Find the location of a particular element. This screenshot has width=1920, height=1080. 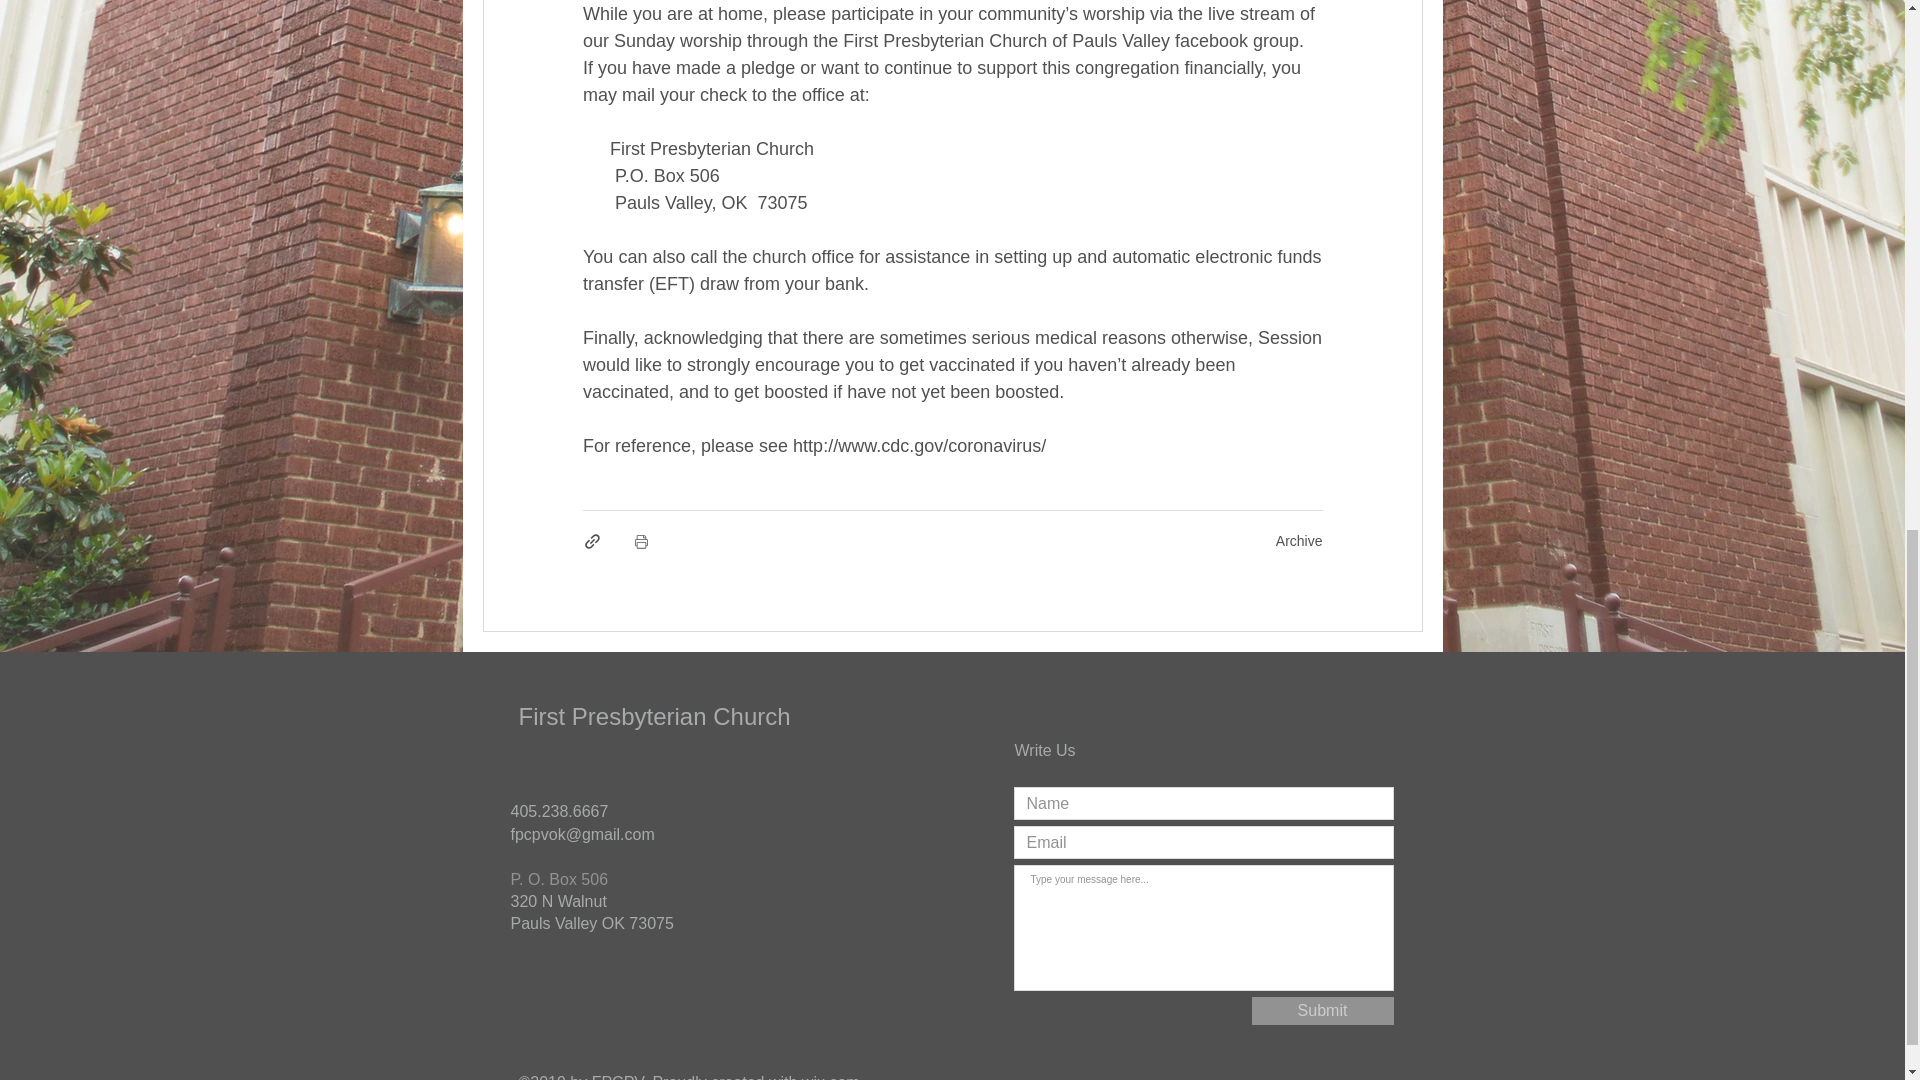

Archive is located at coordinates (1299, 540).